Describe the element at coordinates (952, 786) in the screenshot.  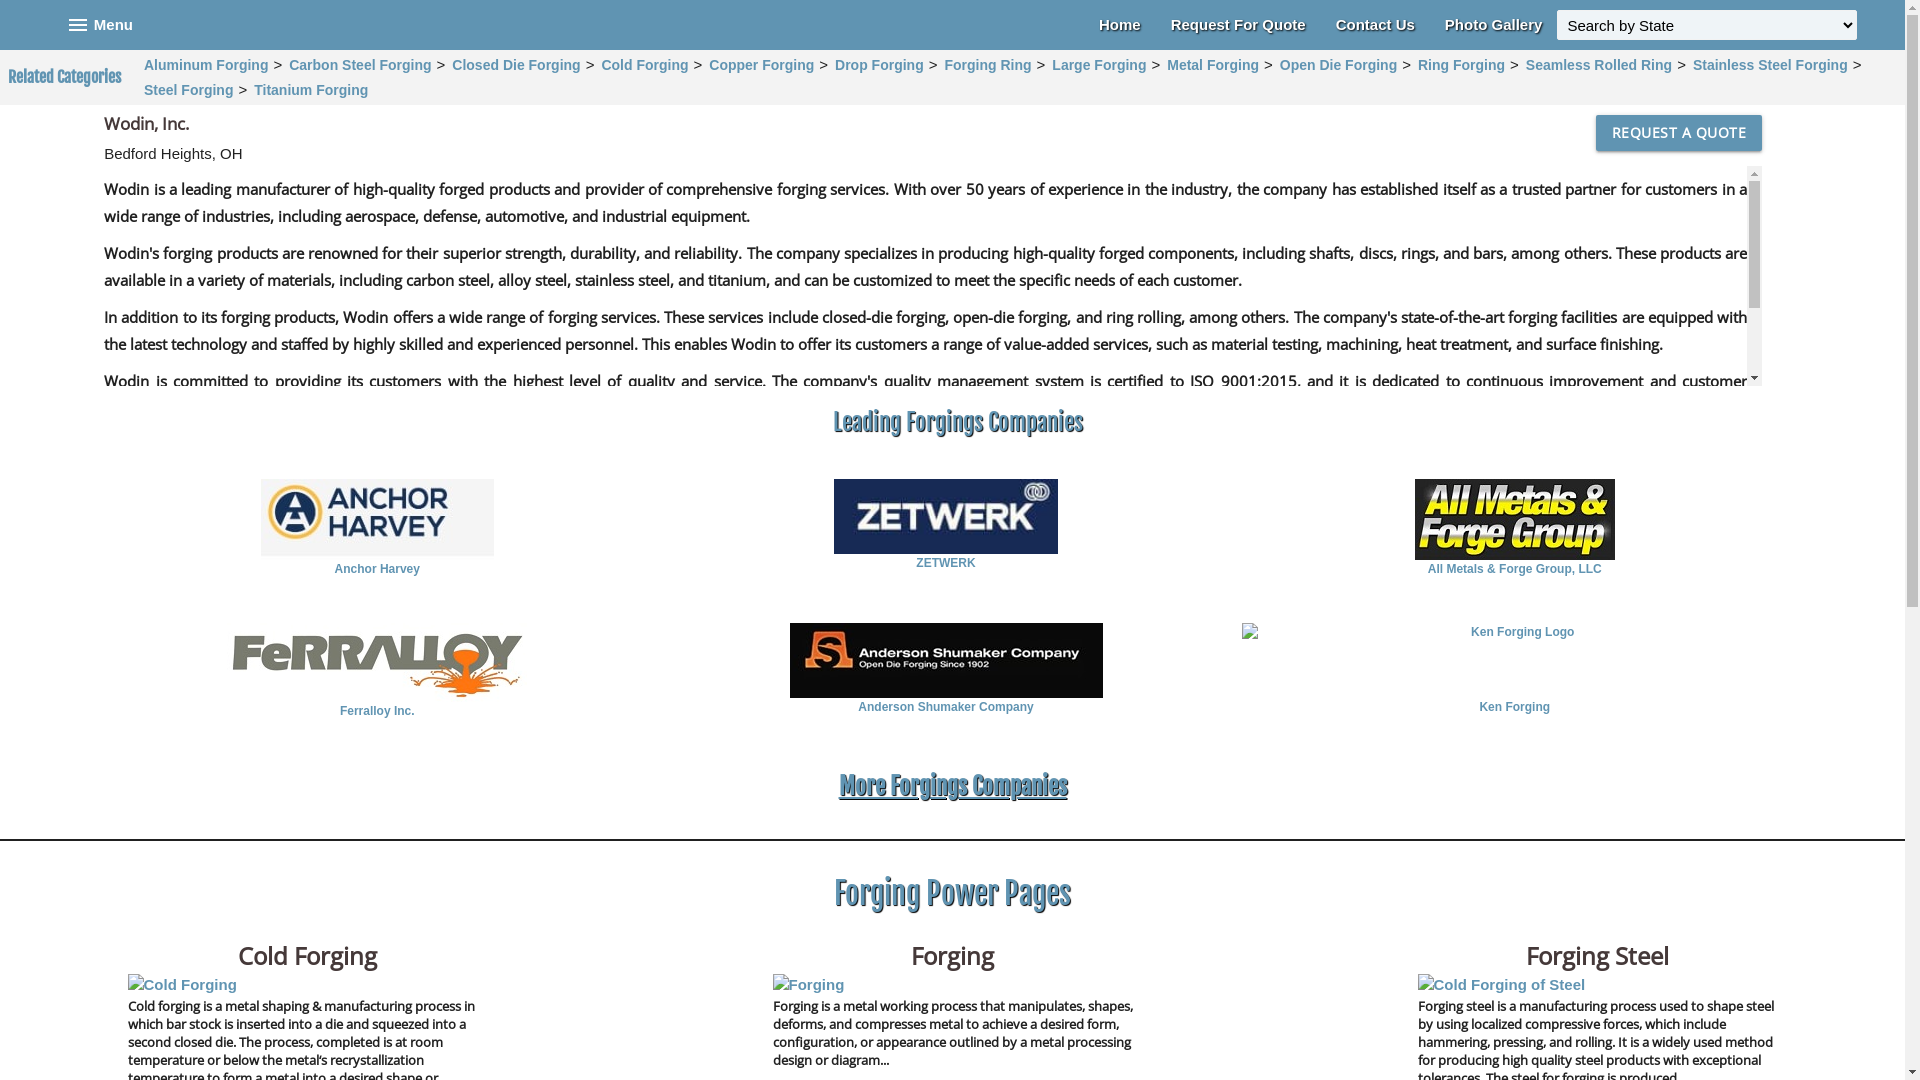
I see `More Forgings Companies` at that location.